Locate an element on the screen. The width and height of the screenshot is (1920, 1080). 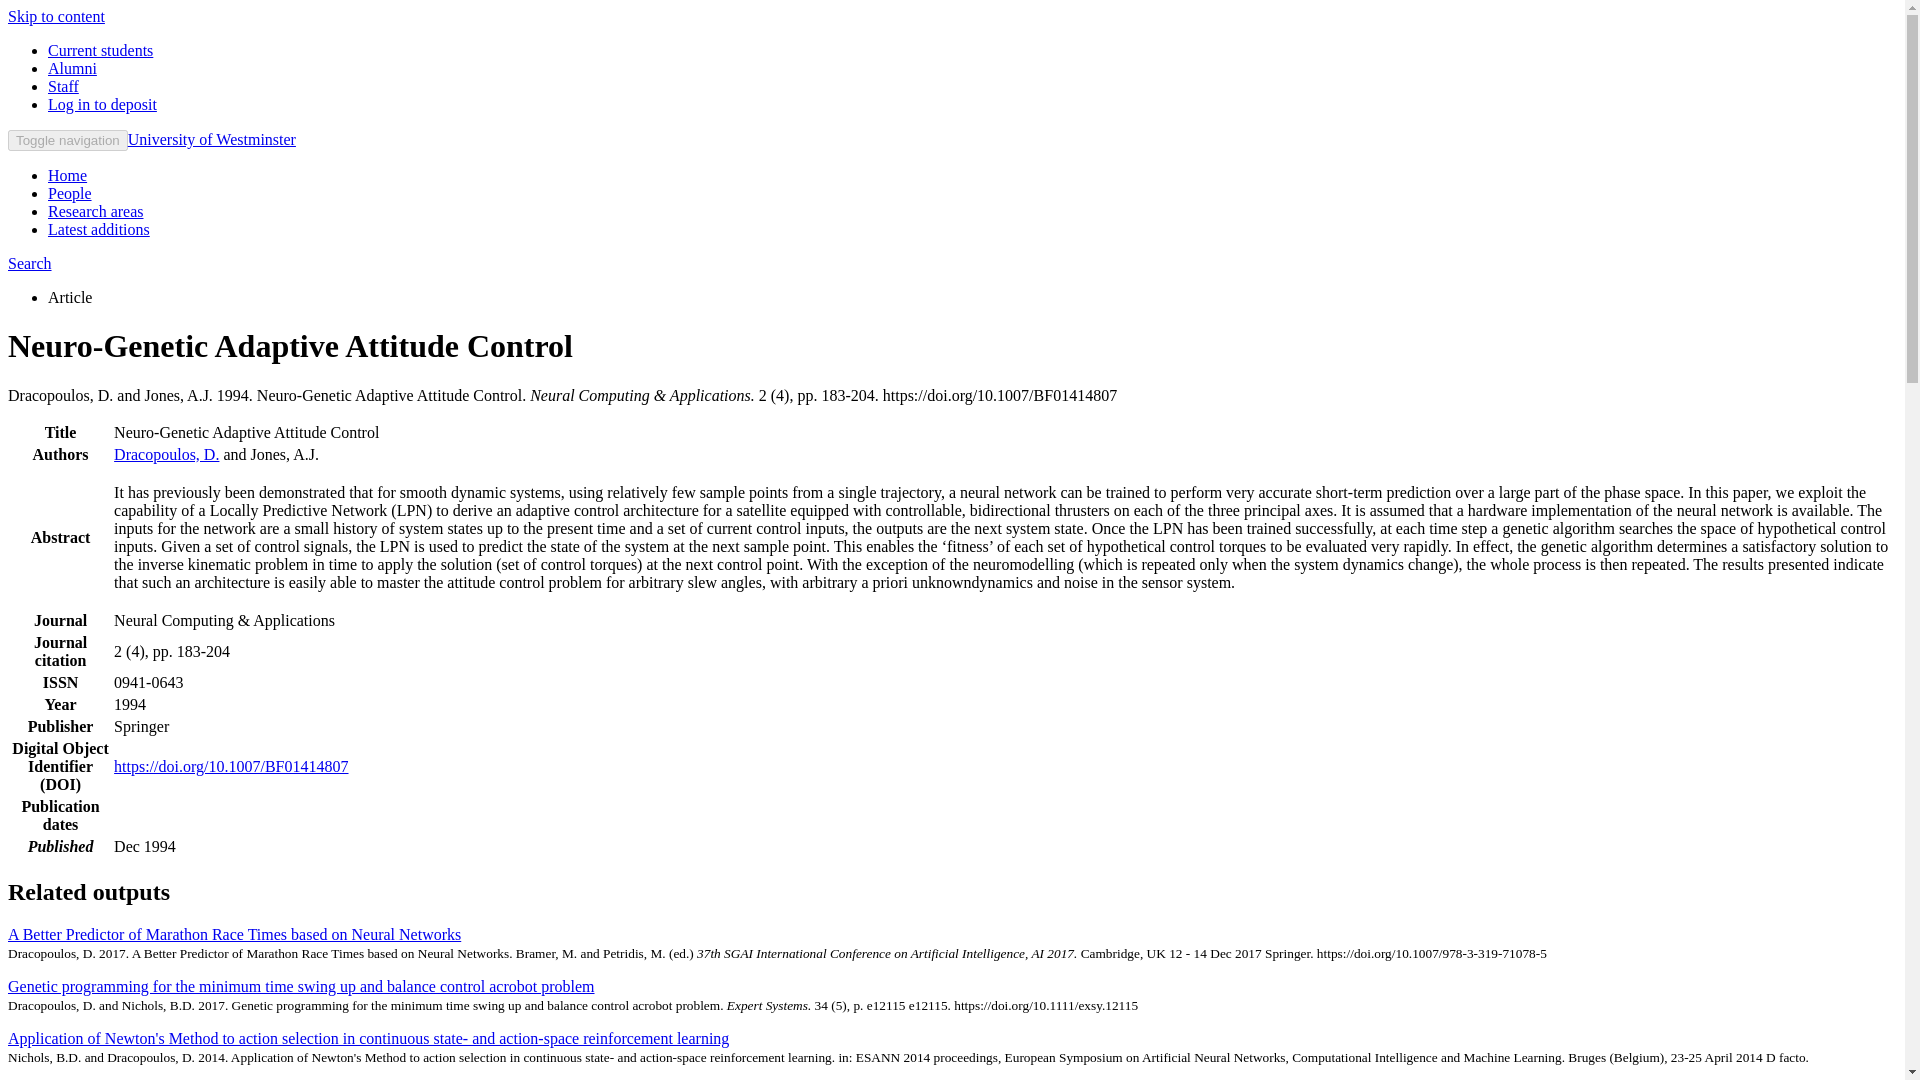
Log in to deposit is located at coordinates (102, 104).